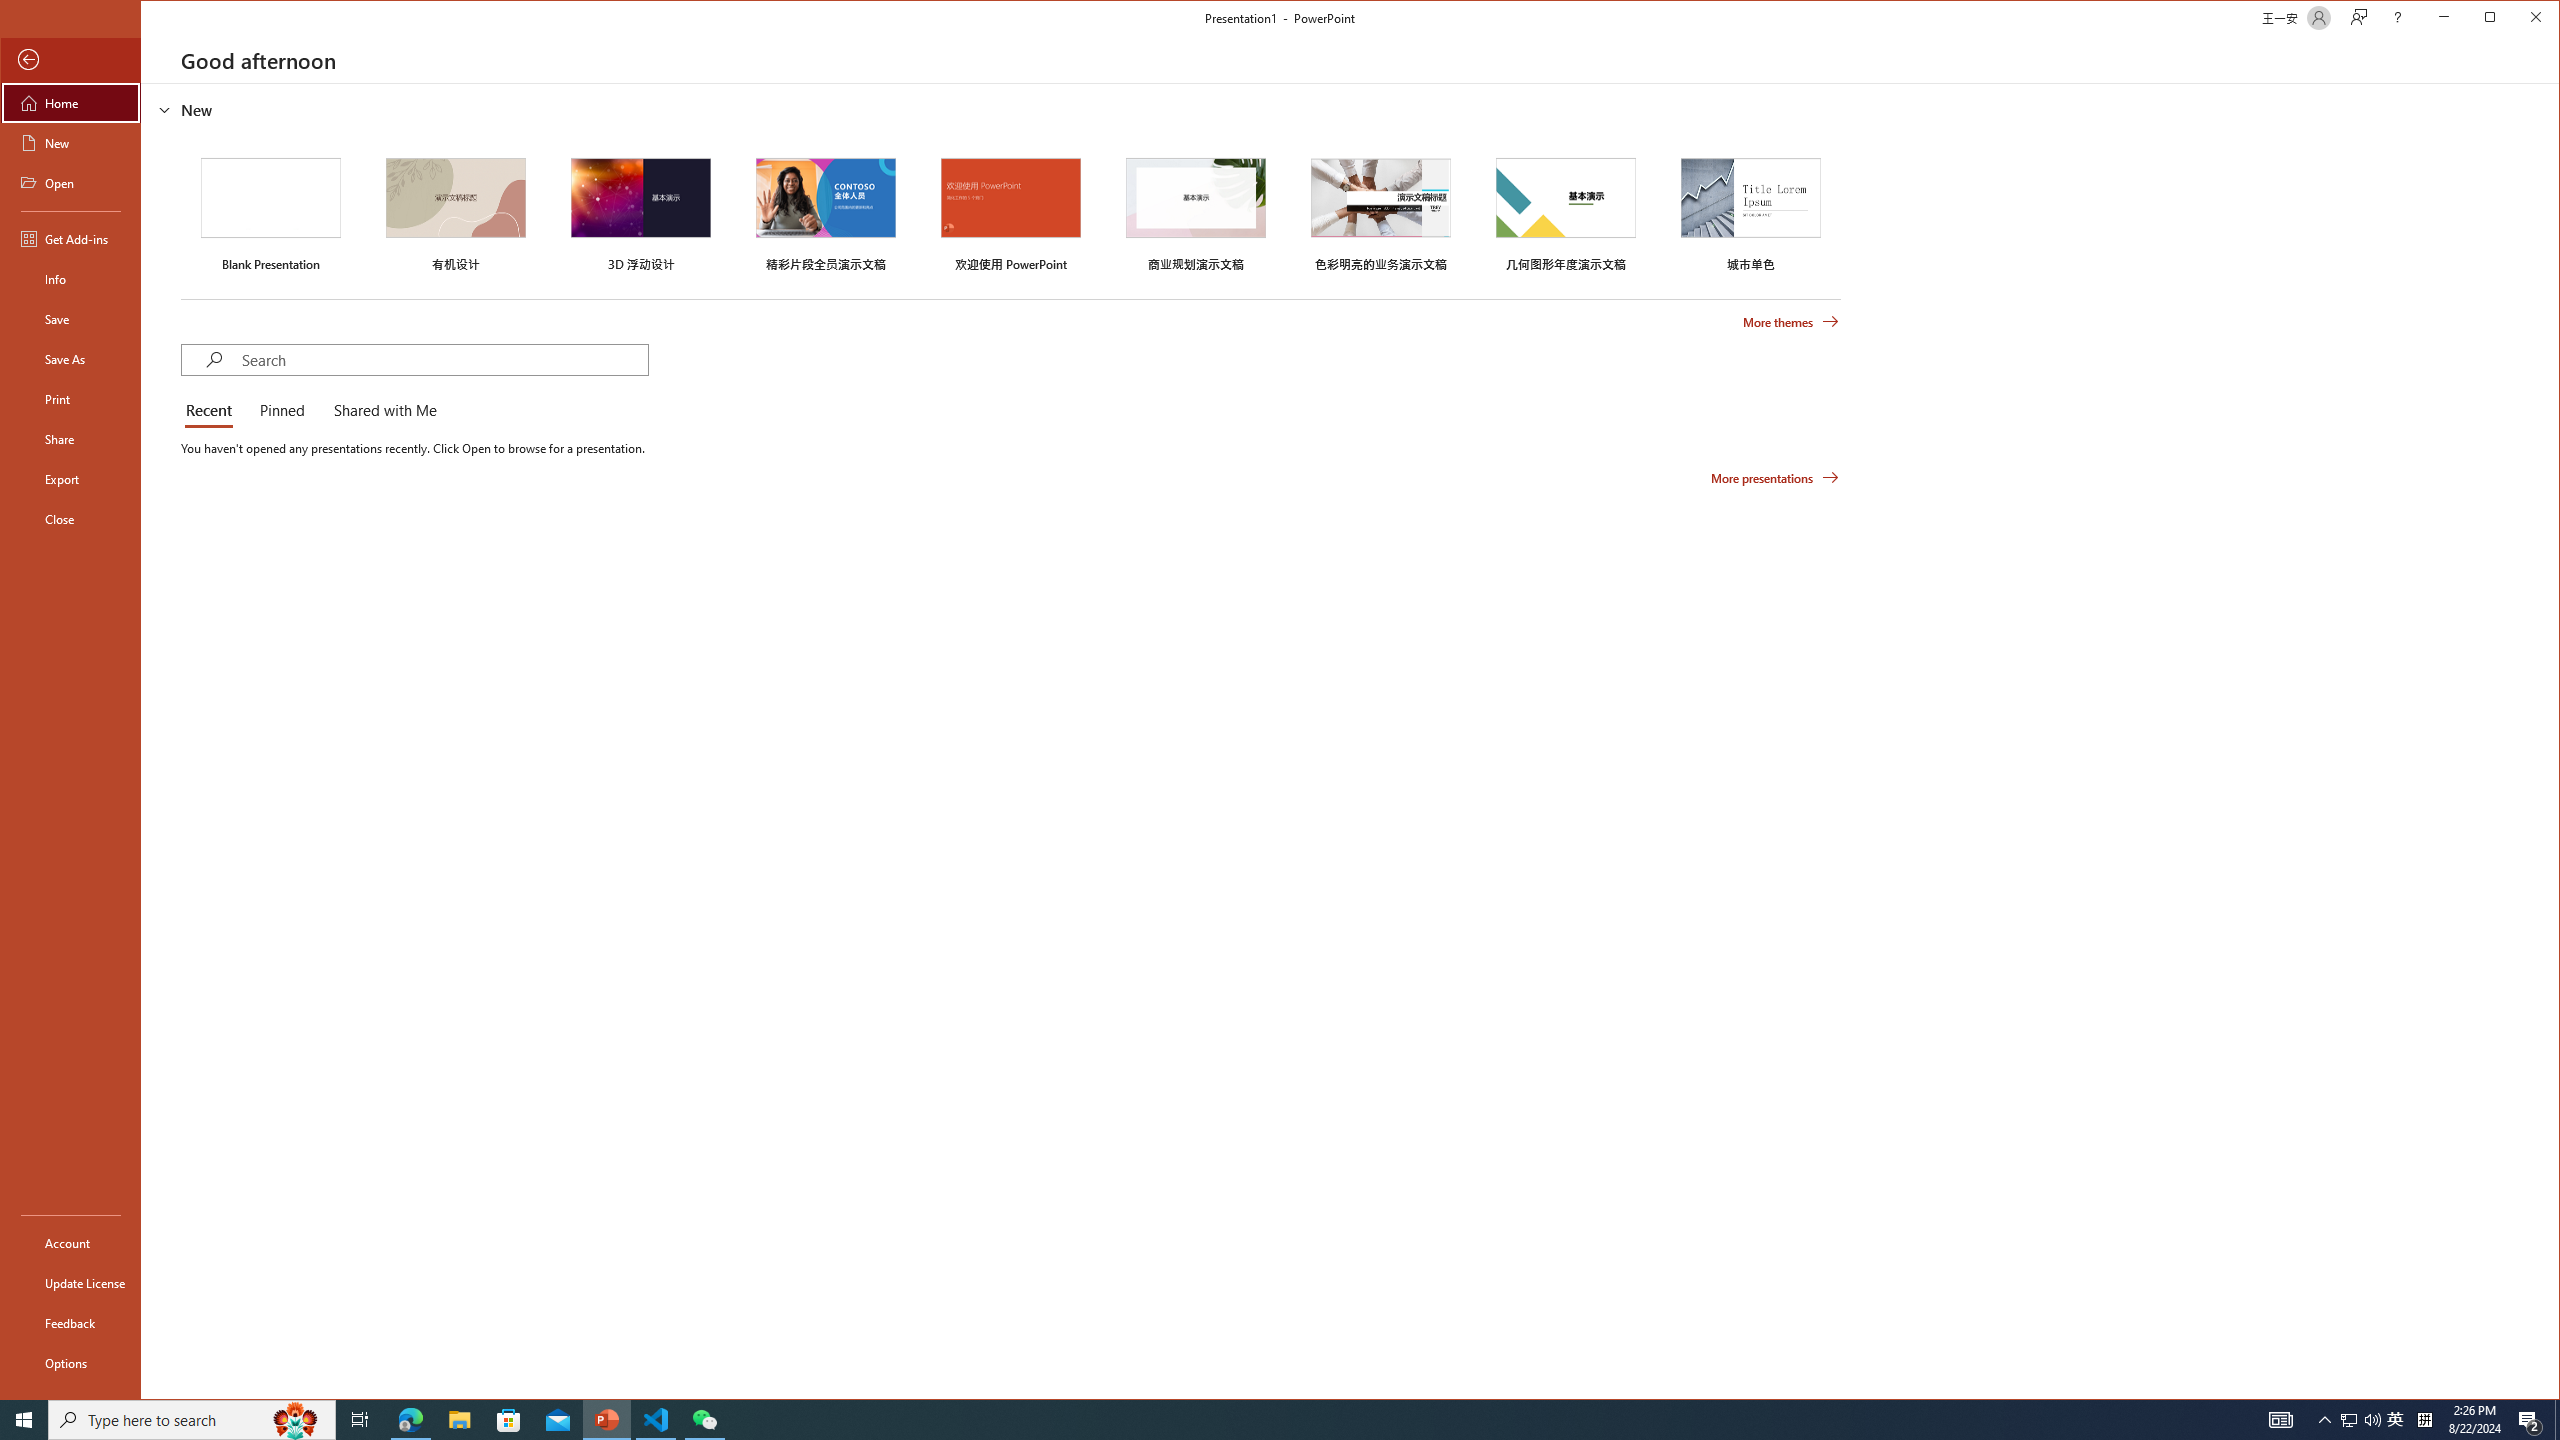  What do you see at coordinates (70, 1362) in the screenshot?
I see `Options` at bounding box center [70, 1362].